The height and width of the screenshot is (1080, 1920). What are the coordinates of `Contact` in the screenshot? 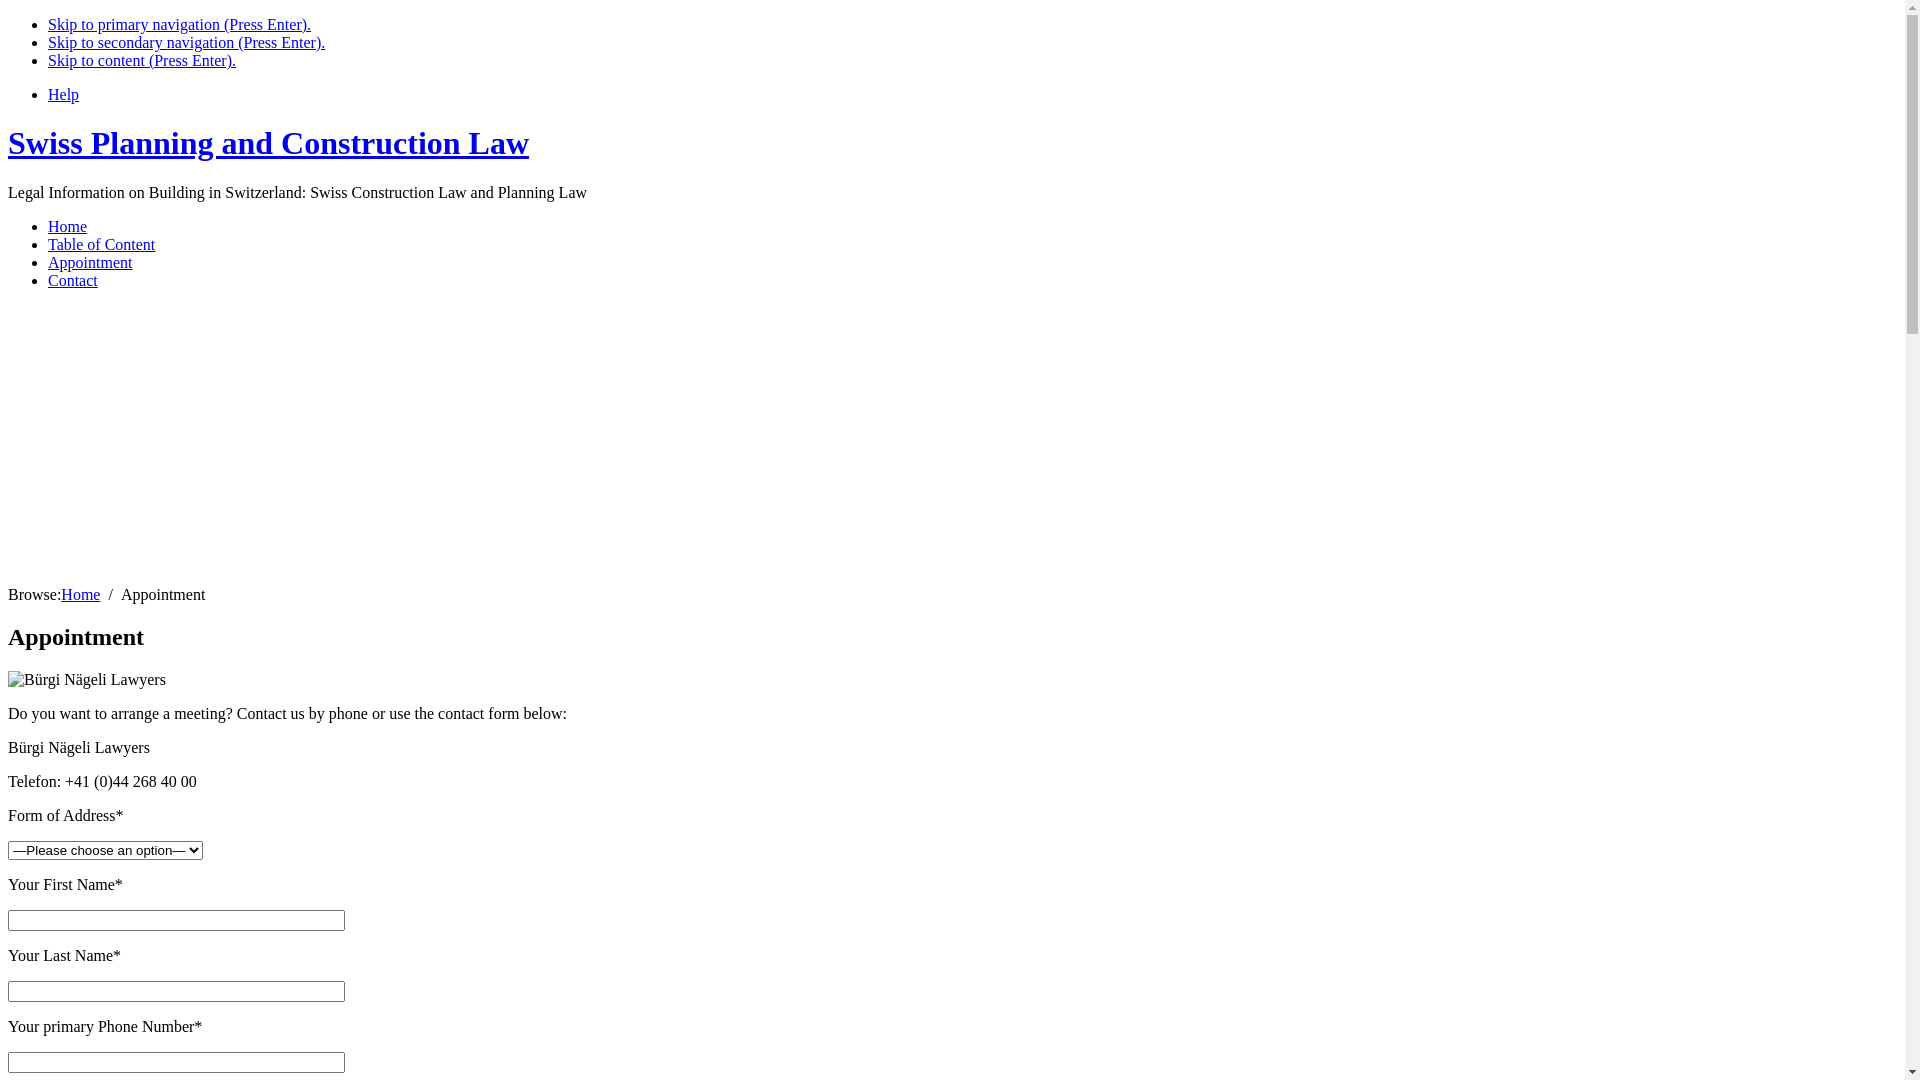 It's located at (73, 280).